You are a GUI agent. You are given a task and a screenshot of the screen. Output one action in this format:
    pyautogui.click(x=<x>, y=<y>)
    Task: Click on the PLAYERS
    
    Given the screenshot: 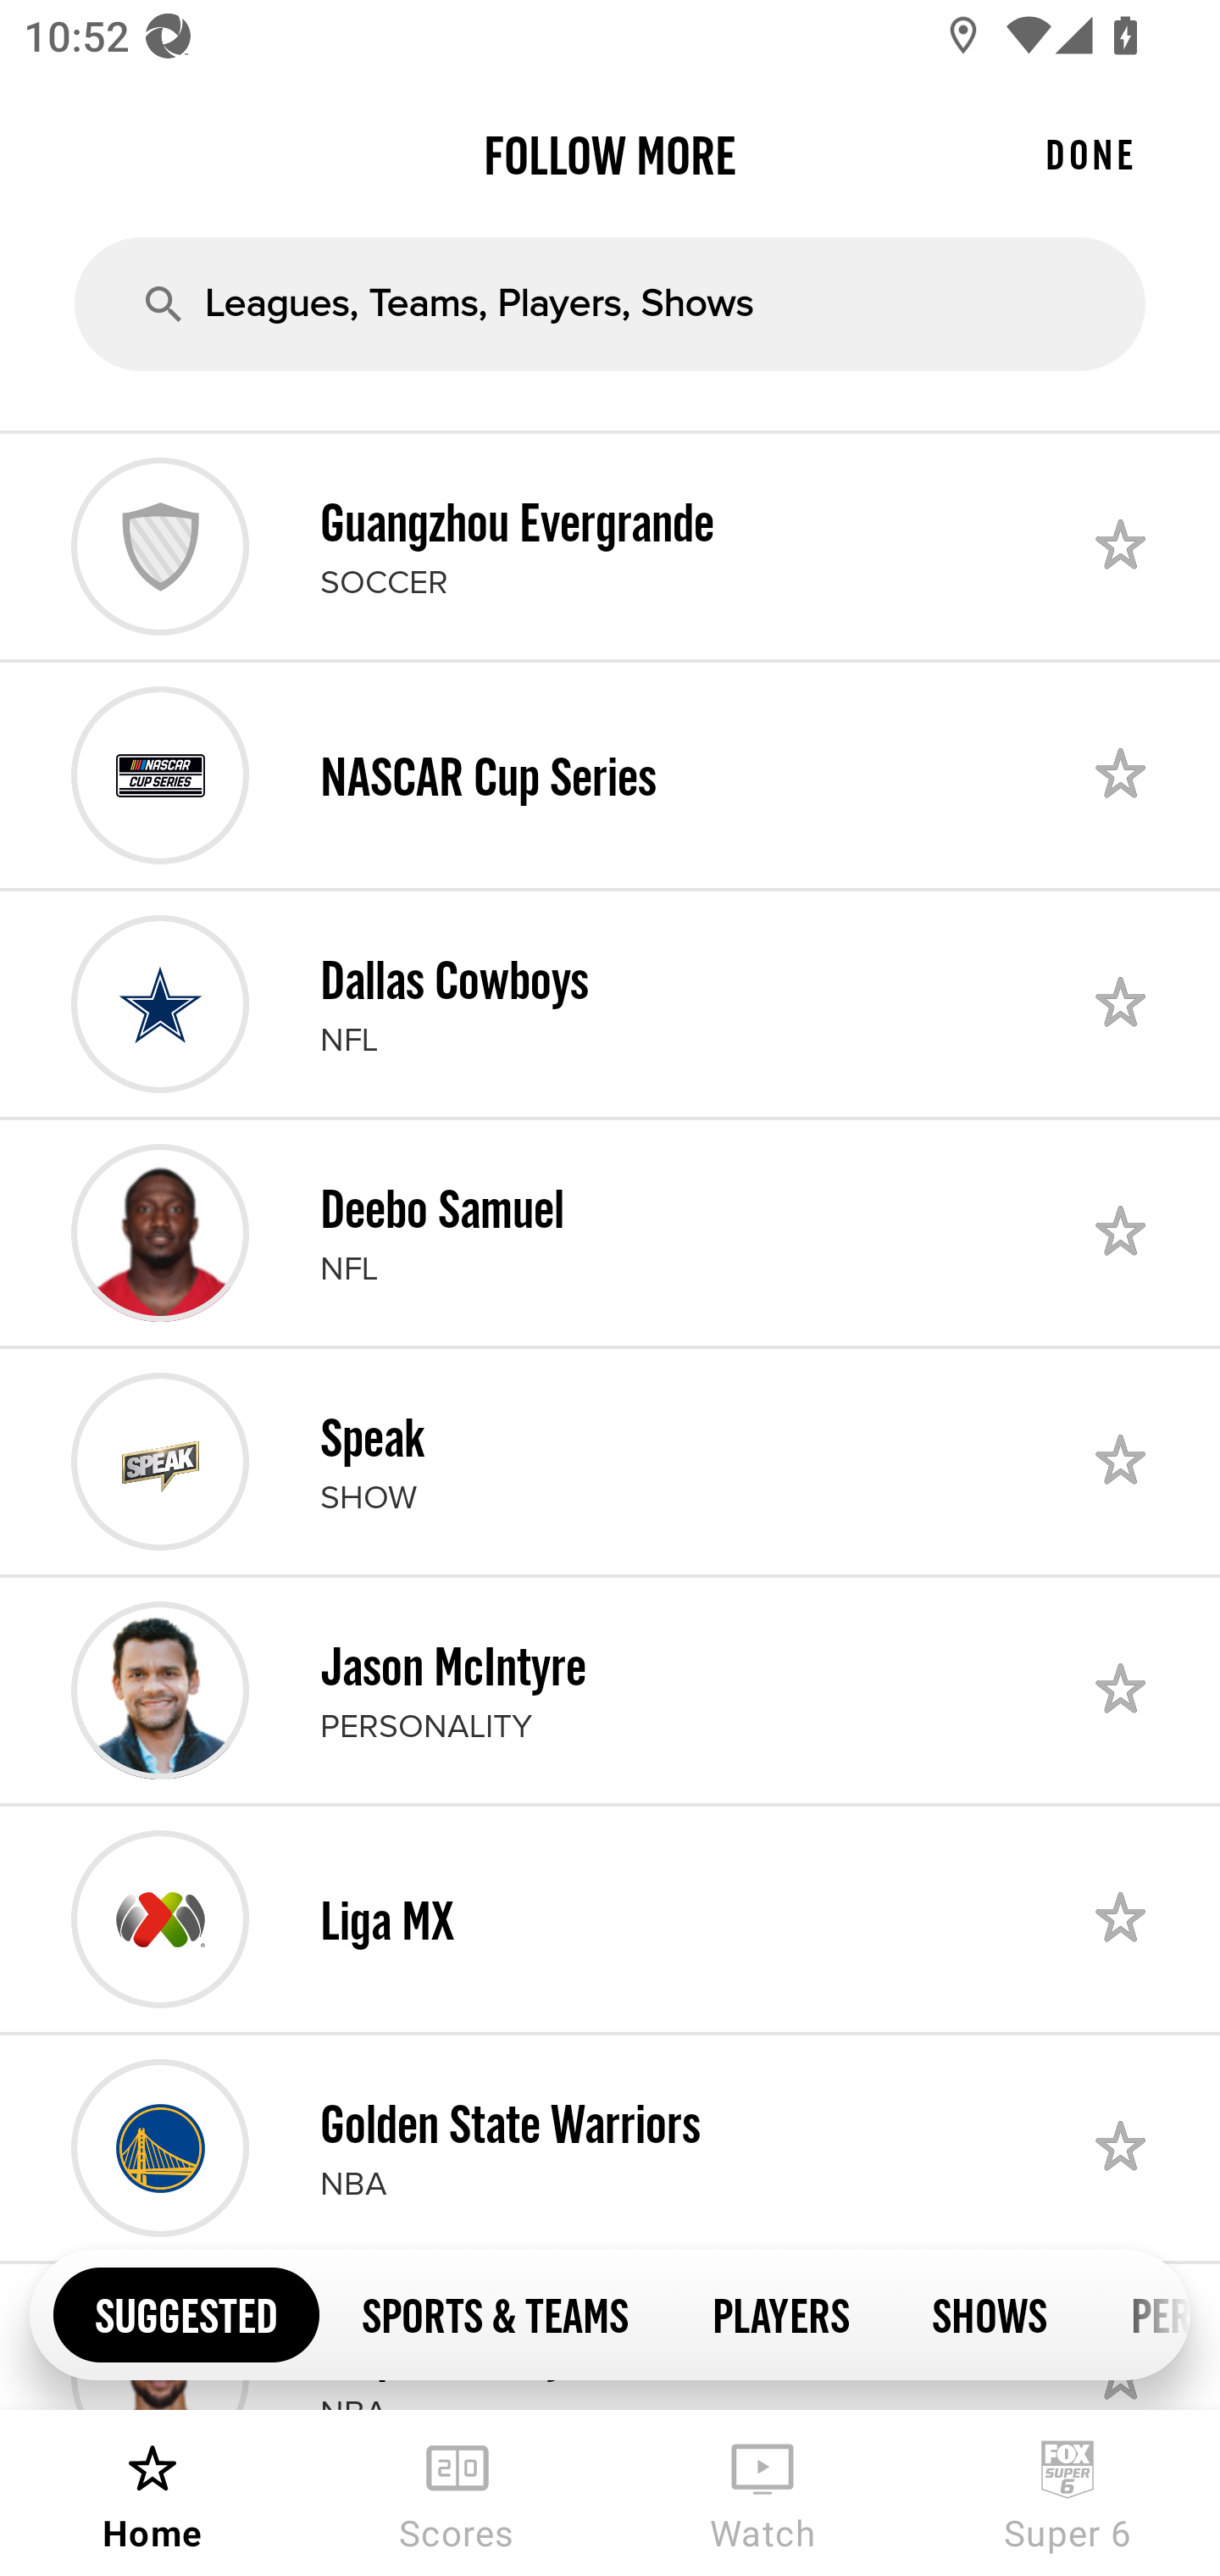 What is the action you would take?
    pyautogui.click(x=779, y=2313)
    